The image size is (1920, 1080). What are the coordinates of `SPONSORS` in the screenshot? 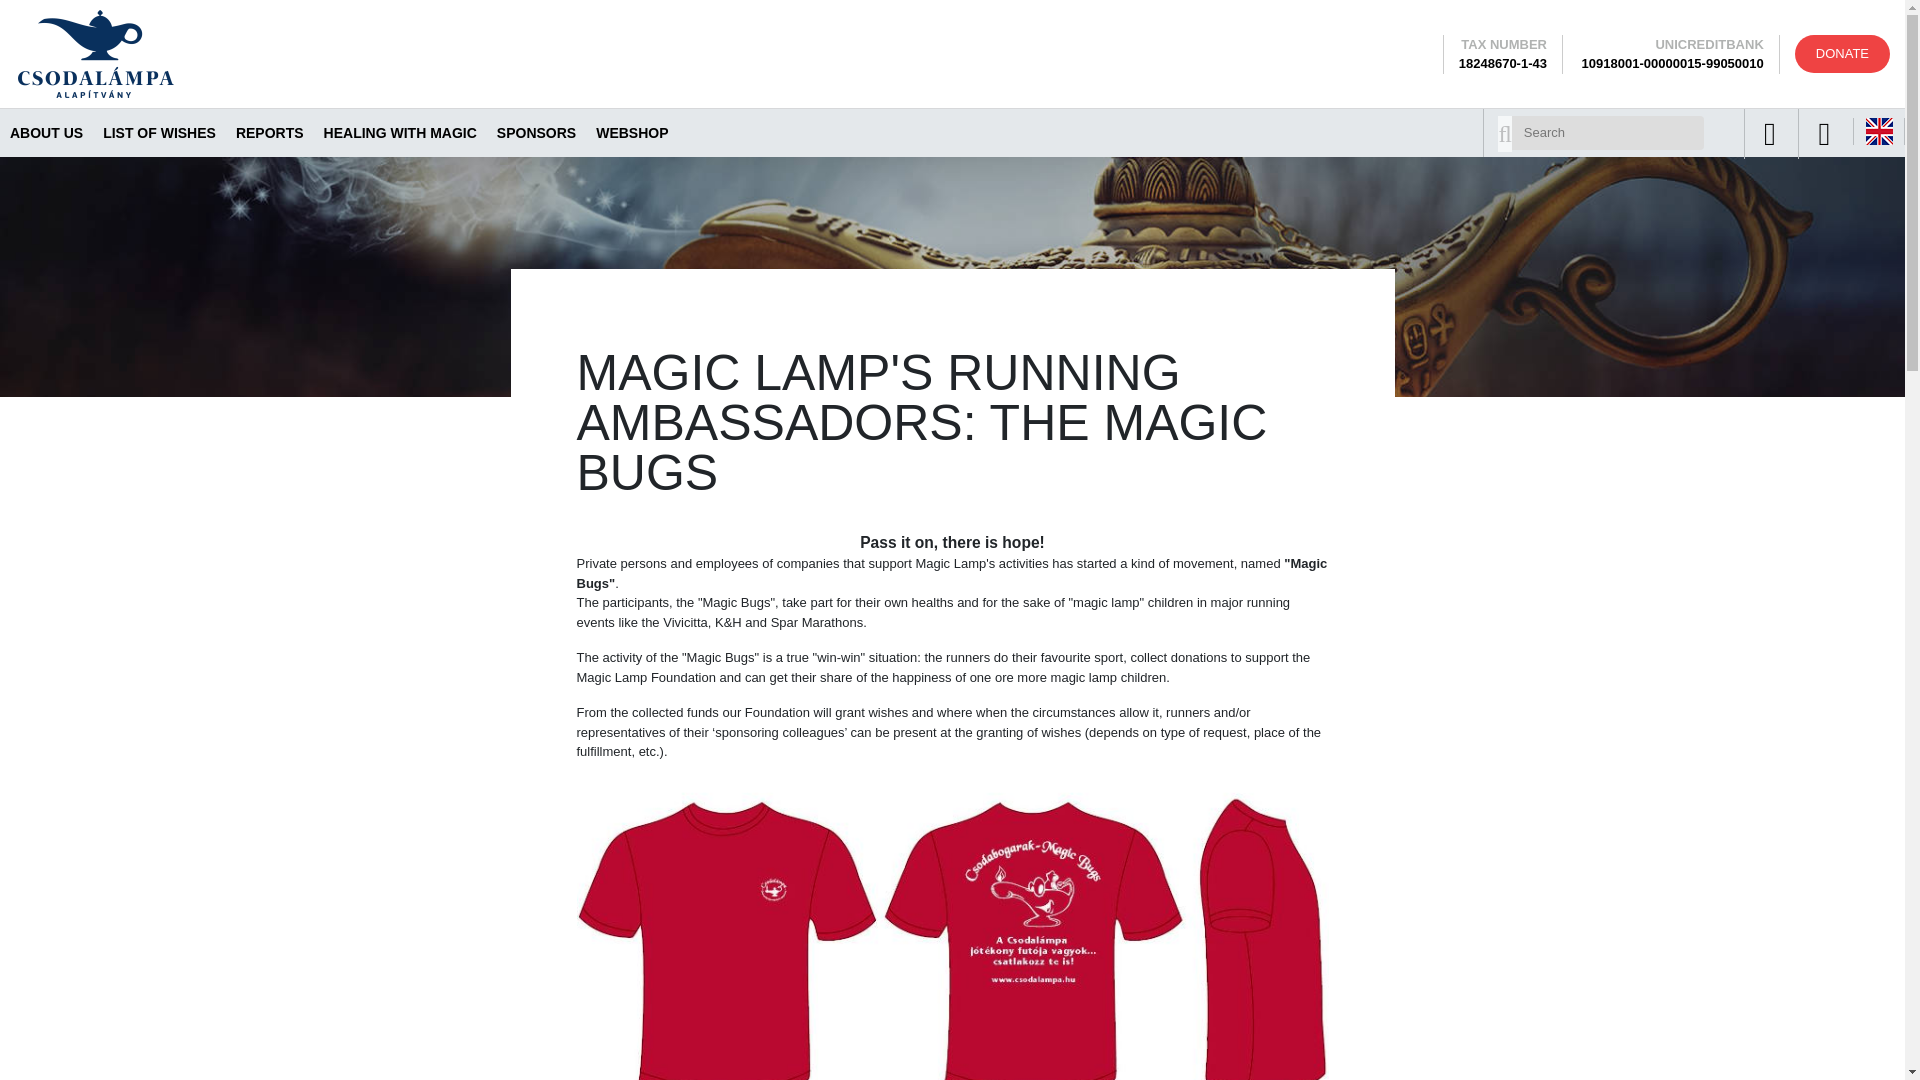 It's located at (536, 132).